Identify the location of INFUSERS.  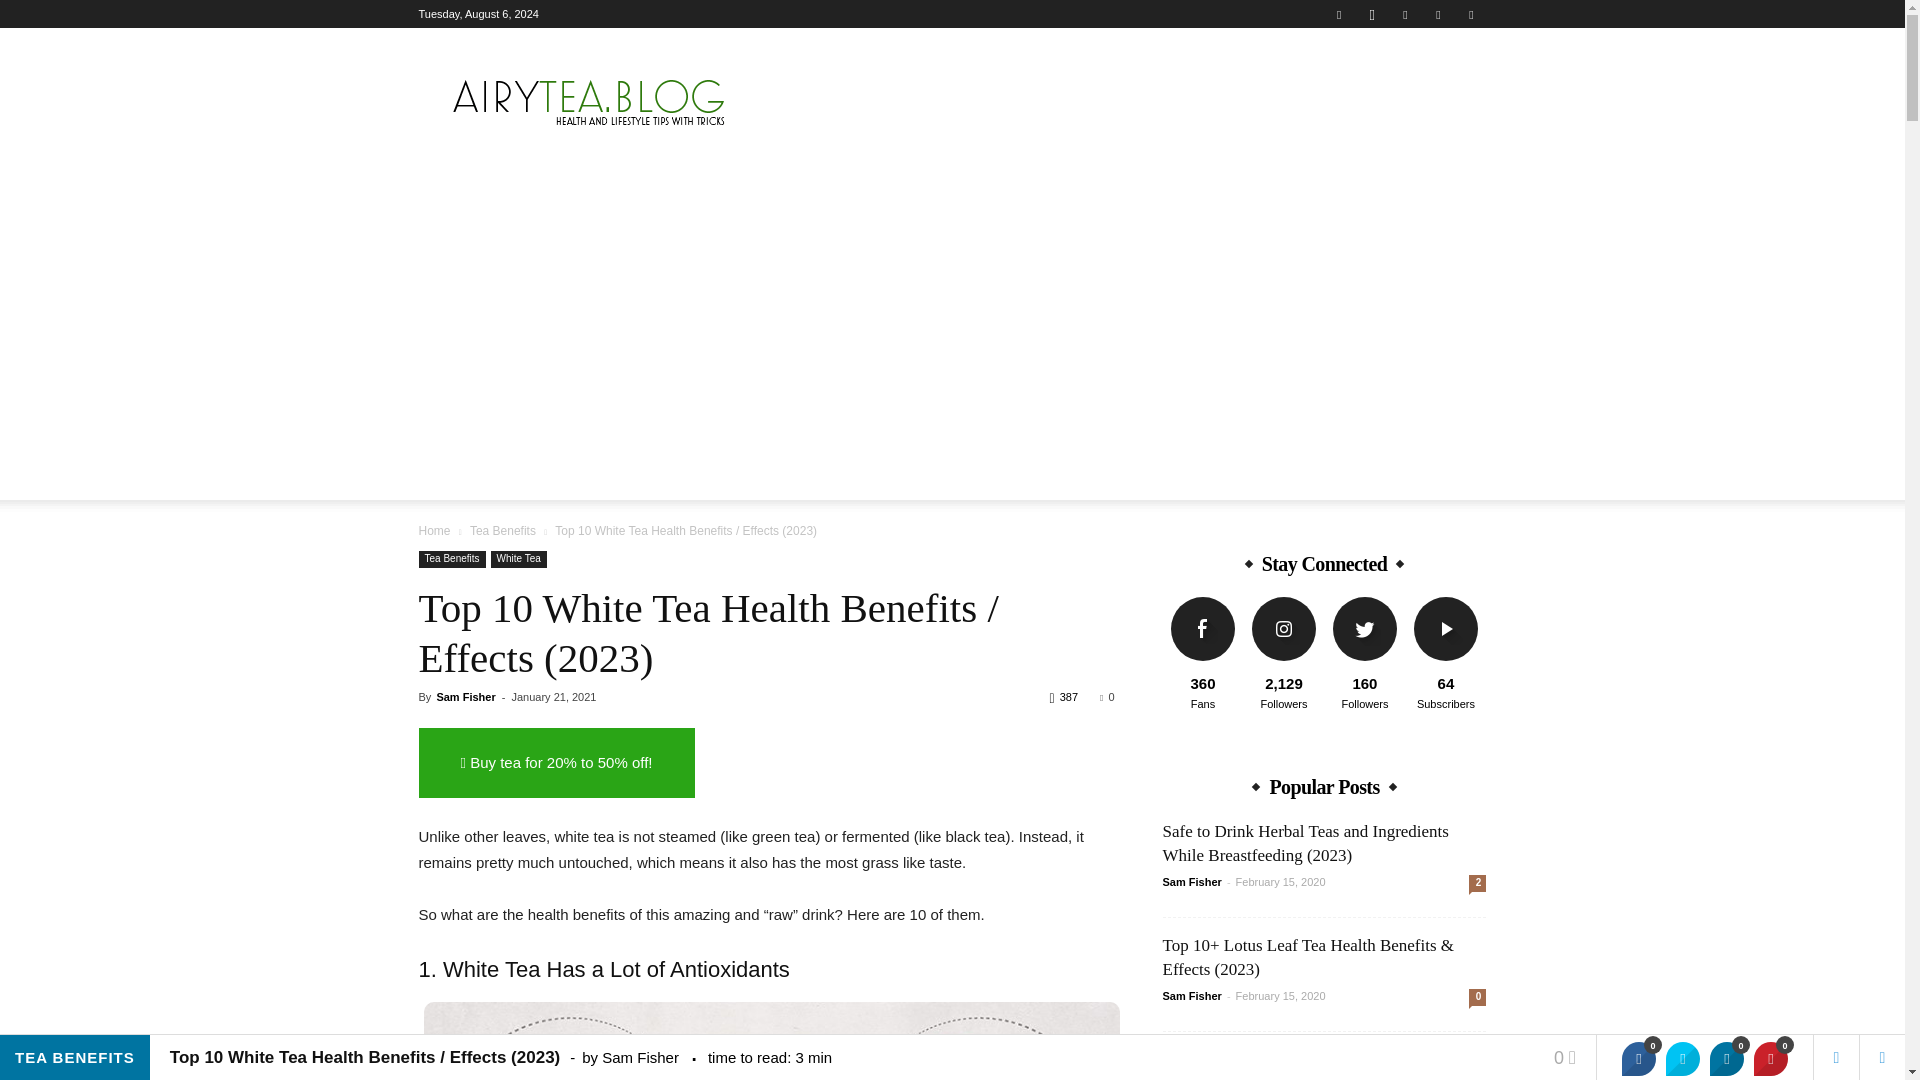
(633, 477).